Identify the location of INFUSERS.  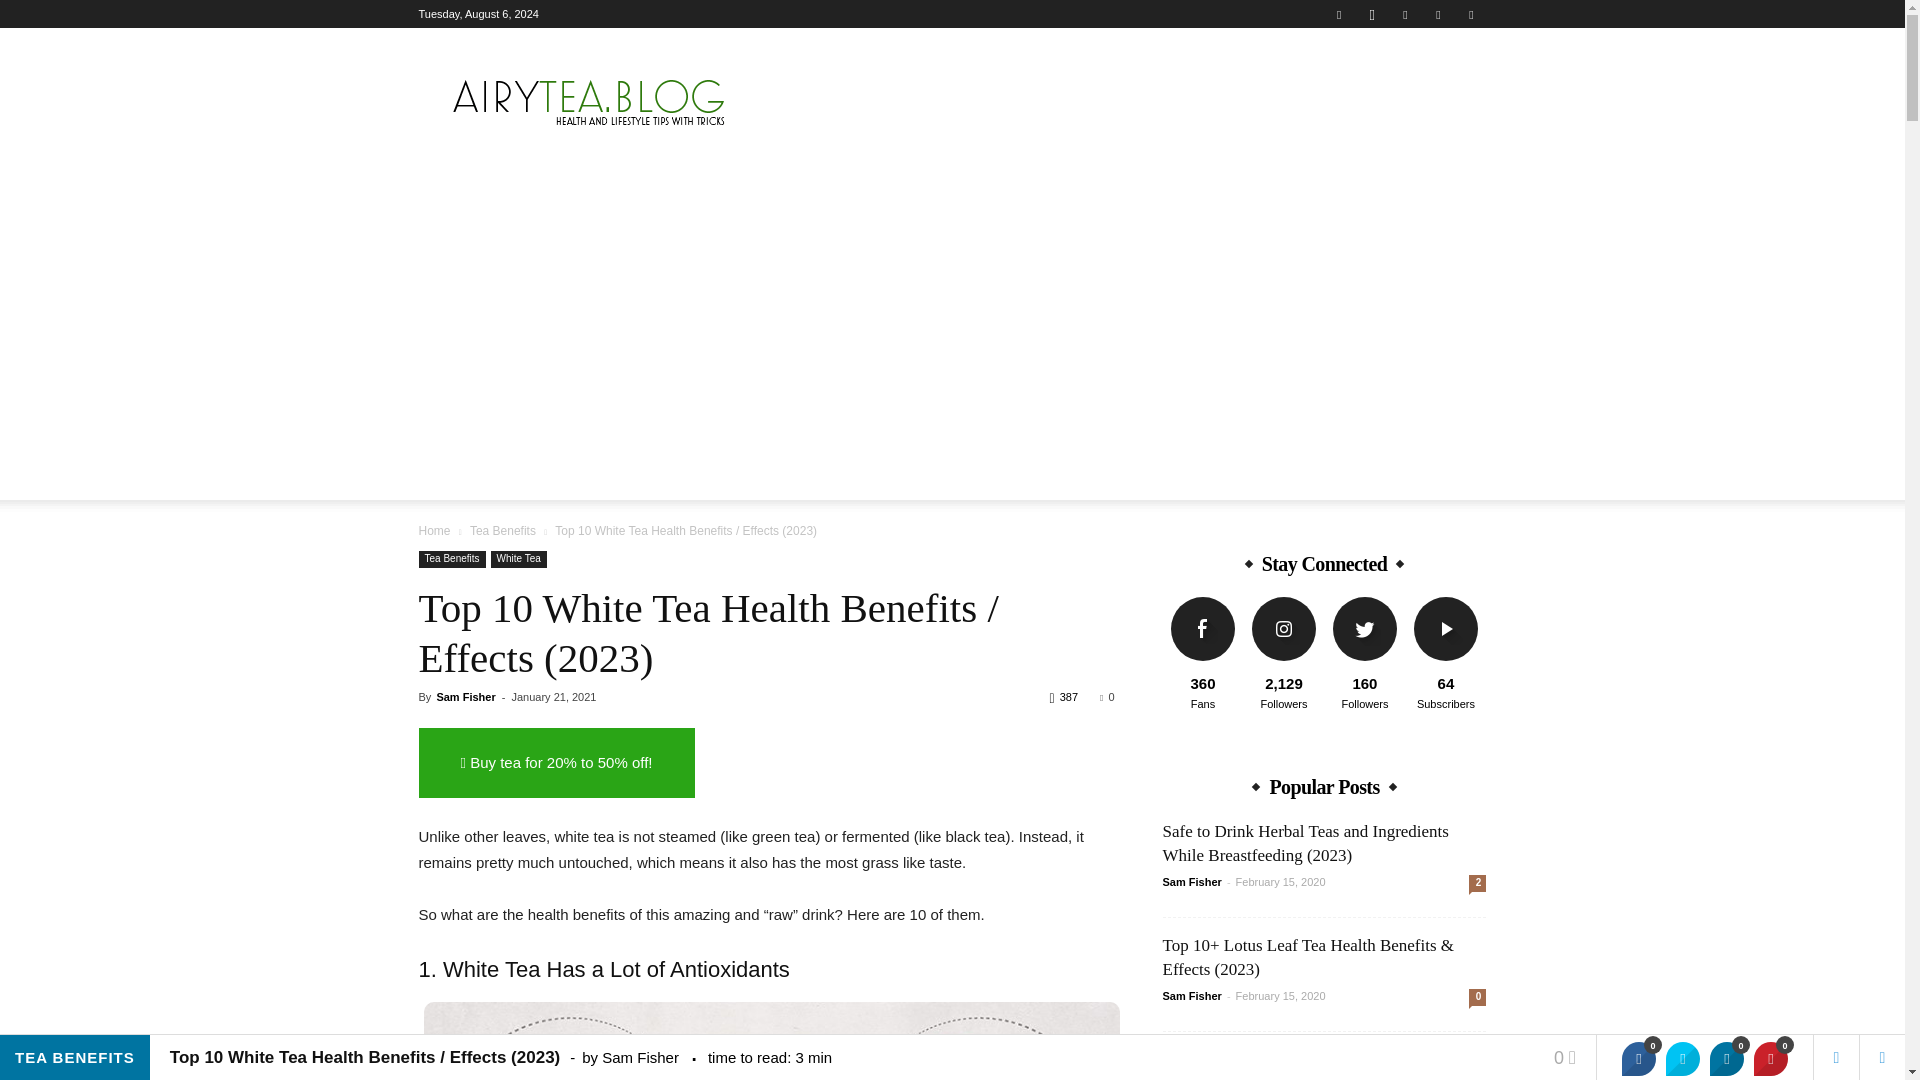
(633, 477).